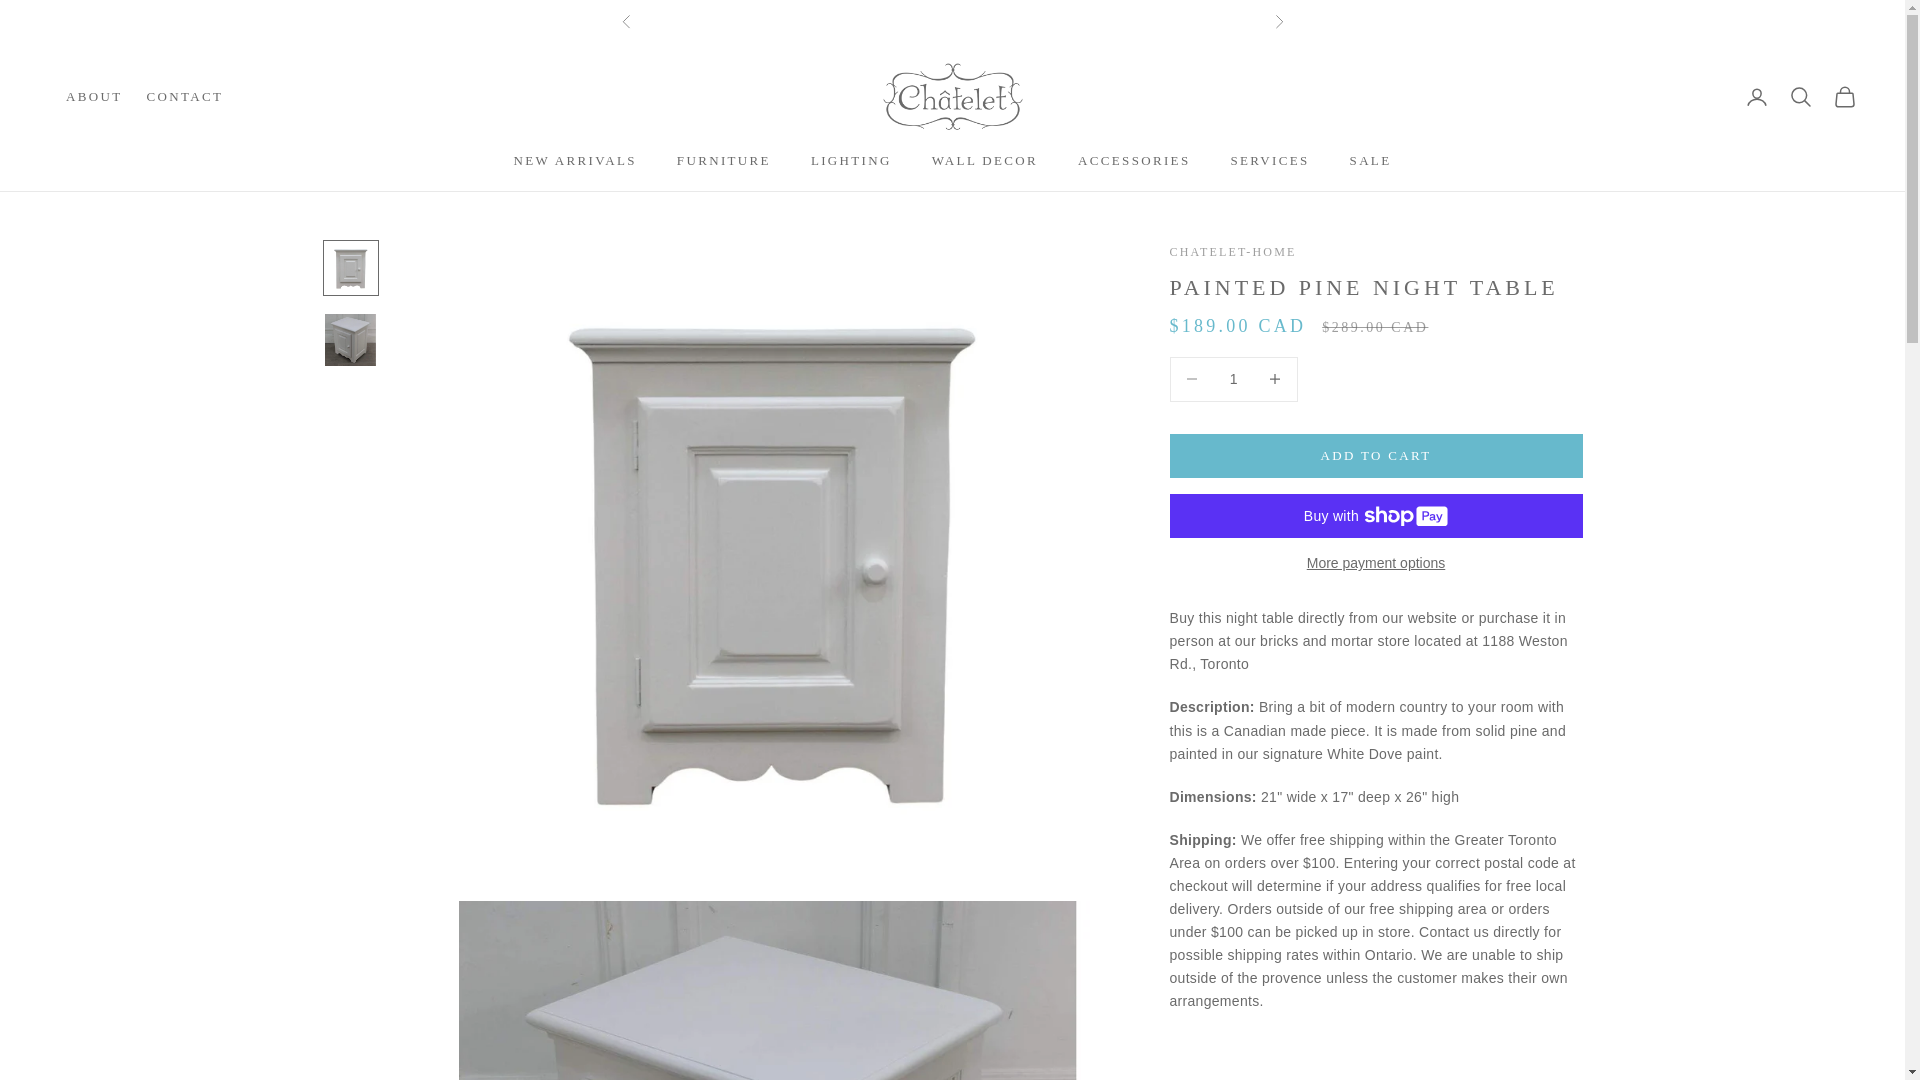 This screenshot has height=1080, width=1920. What do you see at coordinates (1278, 22) in the screenshot?
I see `Next` at bounding box center [1278, 22].